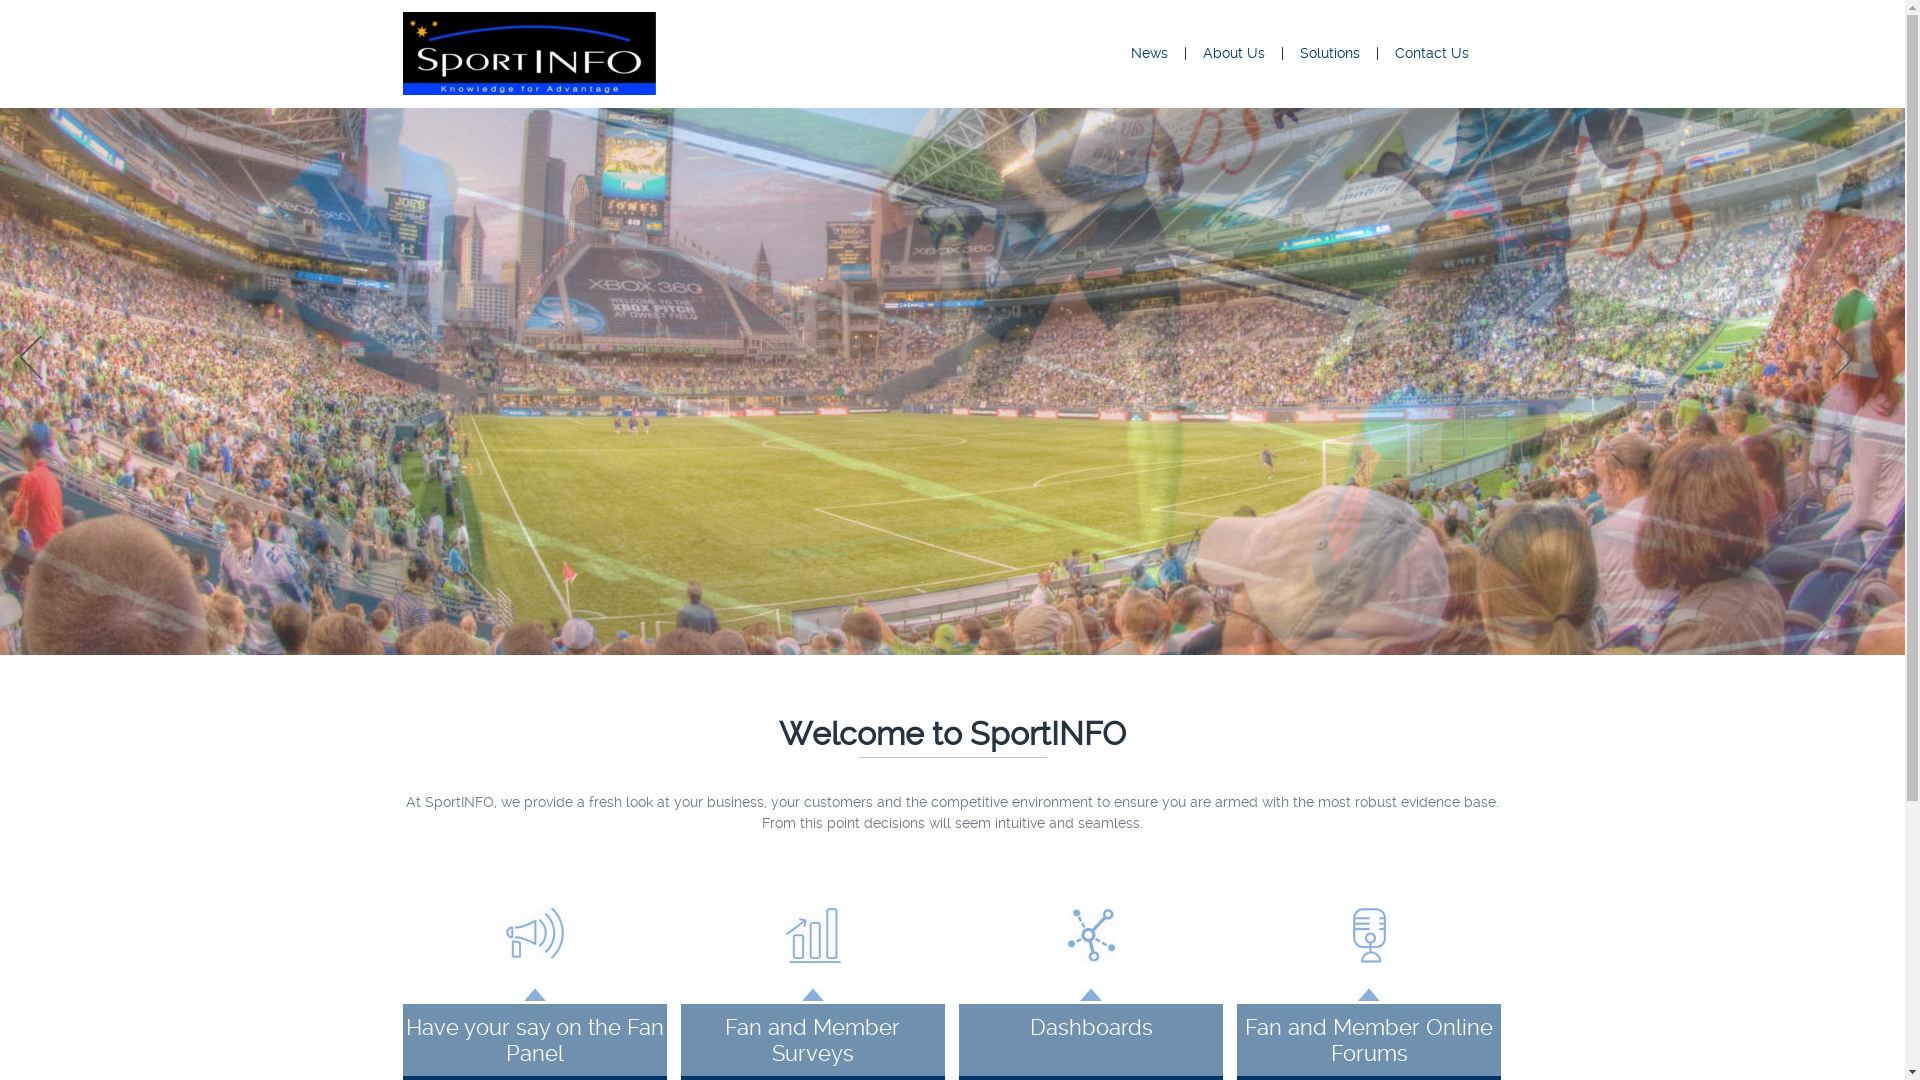  What do you see at coordinates (1330, 53) in the screenshot?
I see `Solutions` at bounding box center [1330, 53].